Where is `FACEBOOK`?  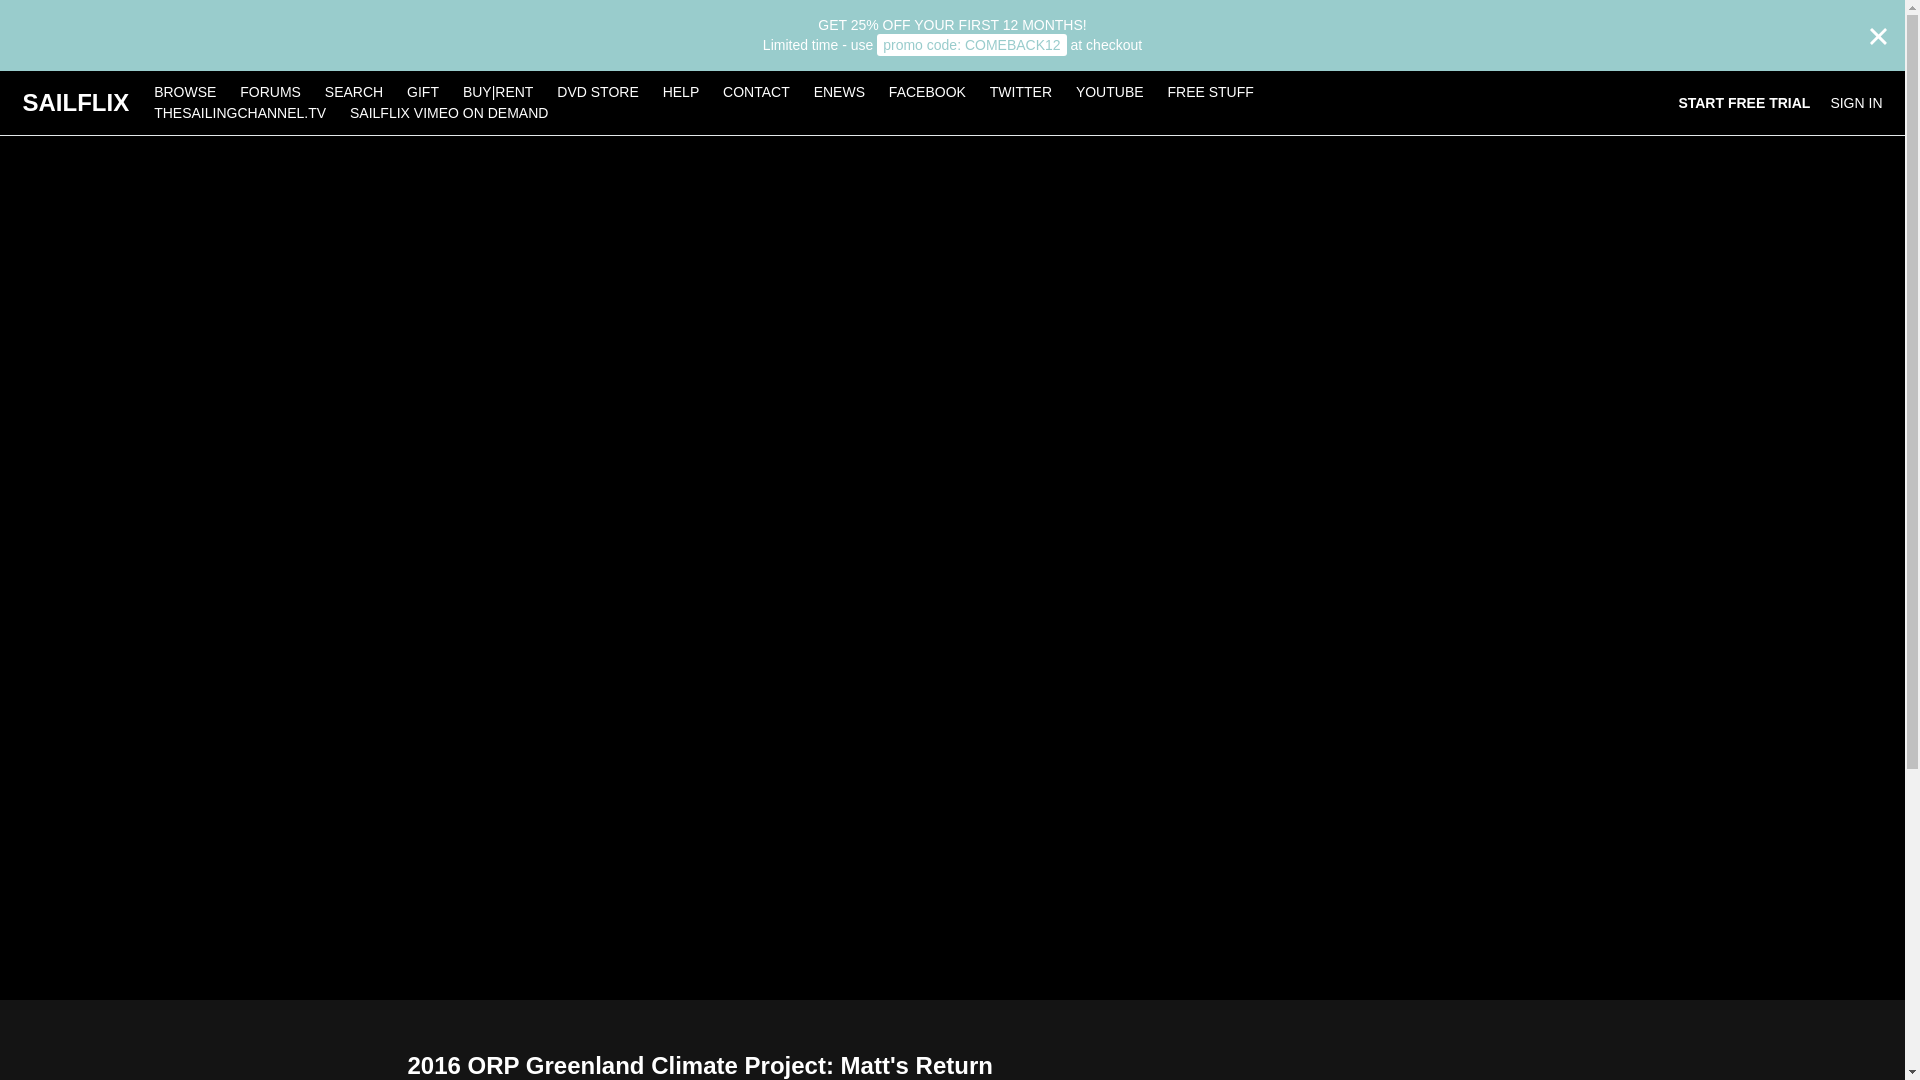 FACEBOOK is located at coordinates (927, 92).